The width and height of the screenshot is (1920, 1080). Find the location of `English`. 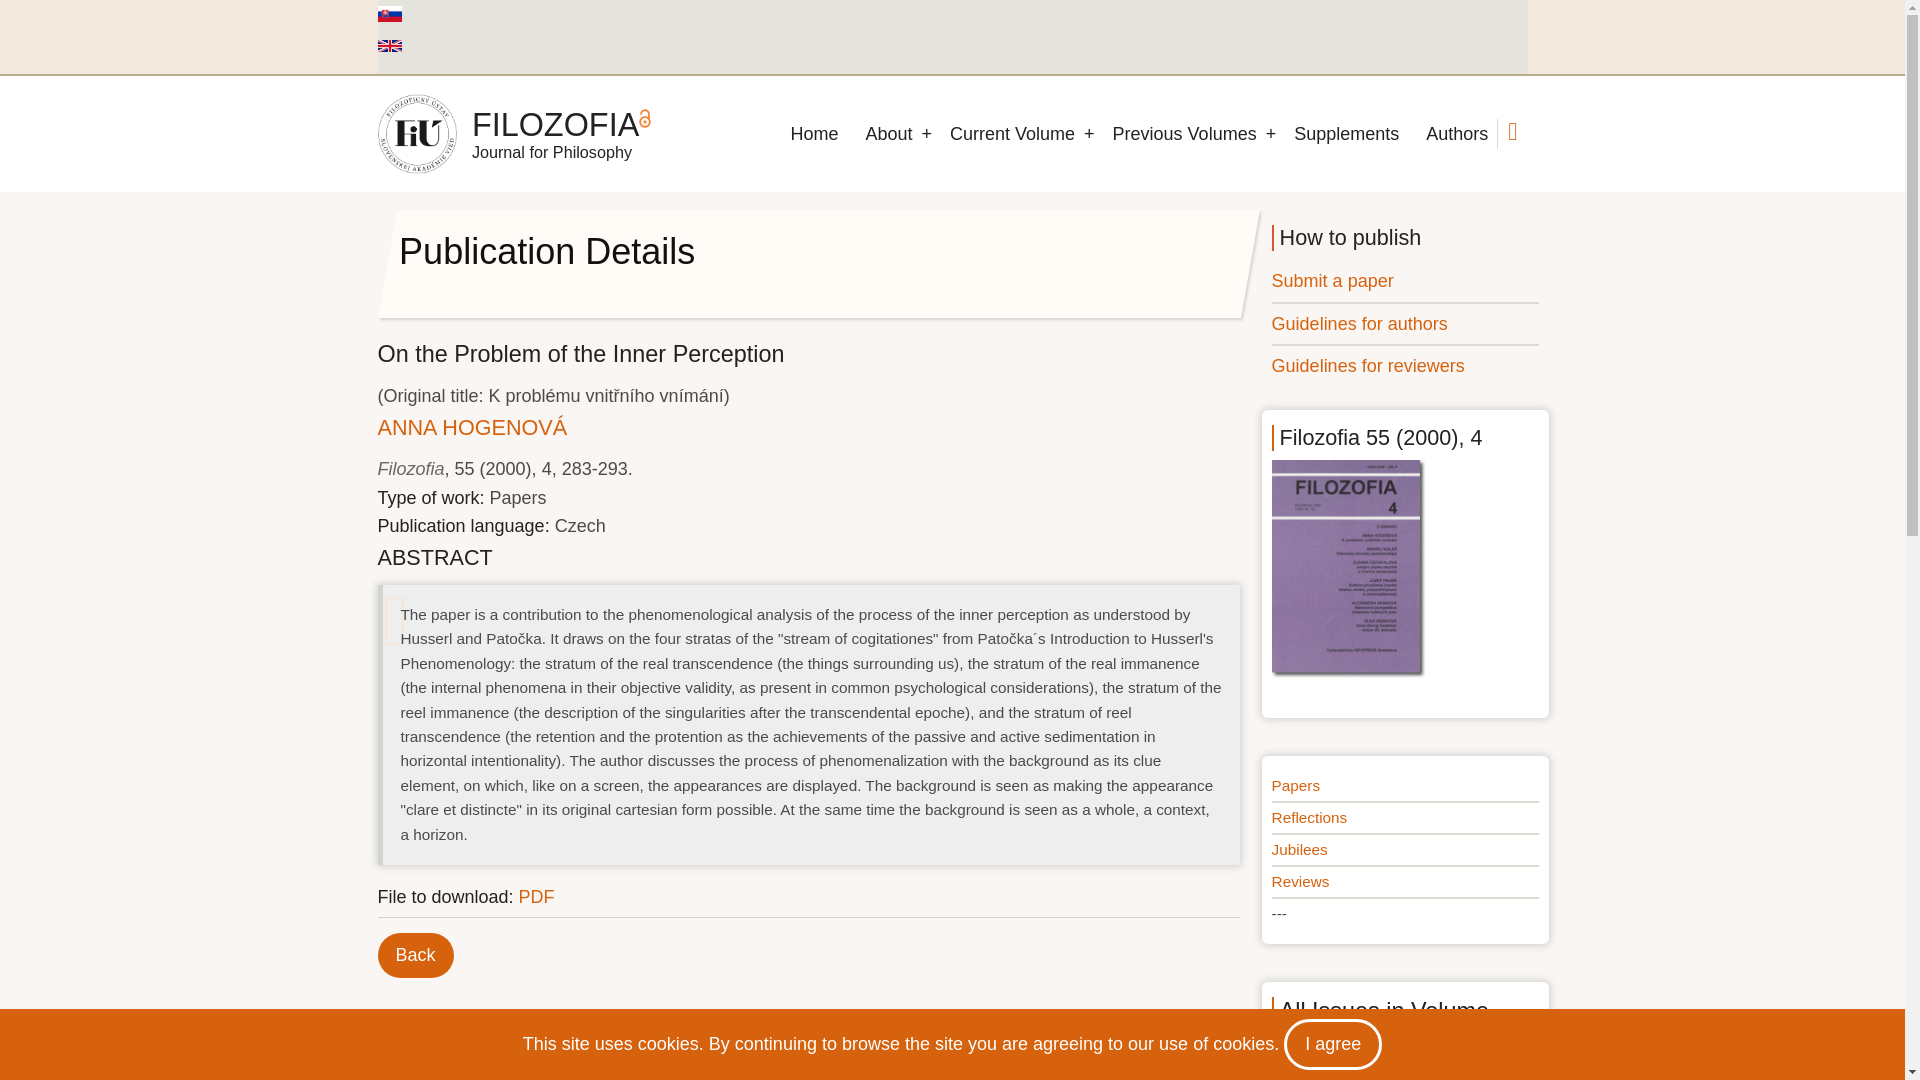

English is located at coordinates (390, 45).